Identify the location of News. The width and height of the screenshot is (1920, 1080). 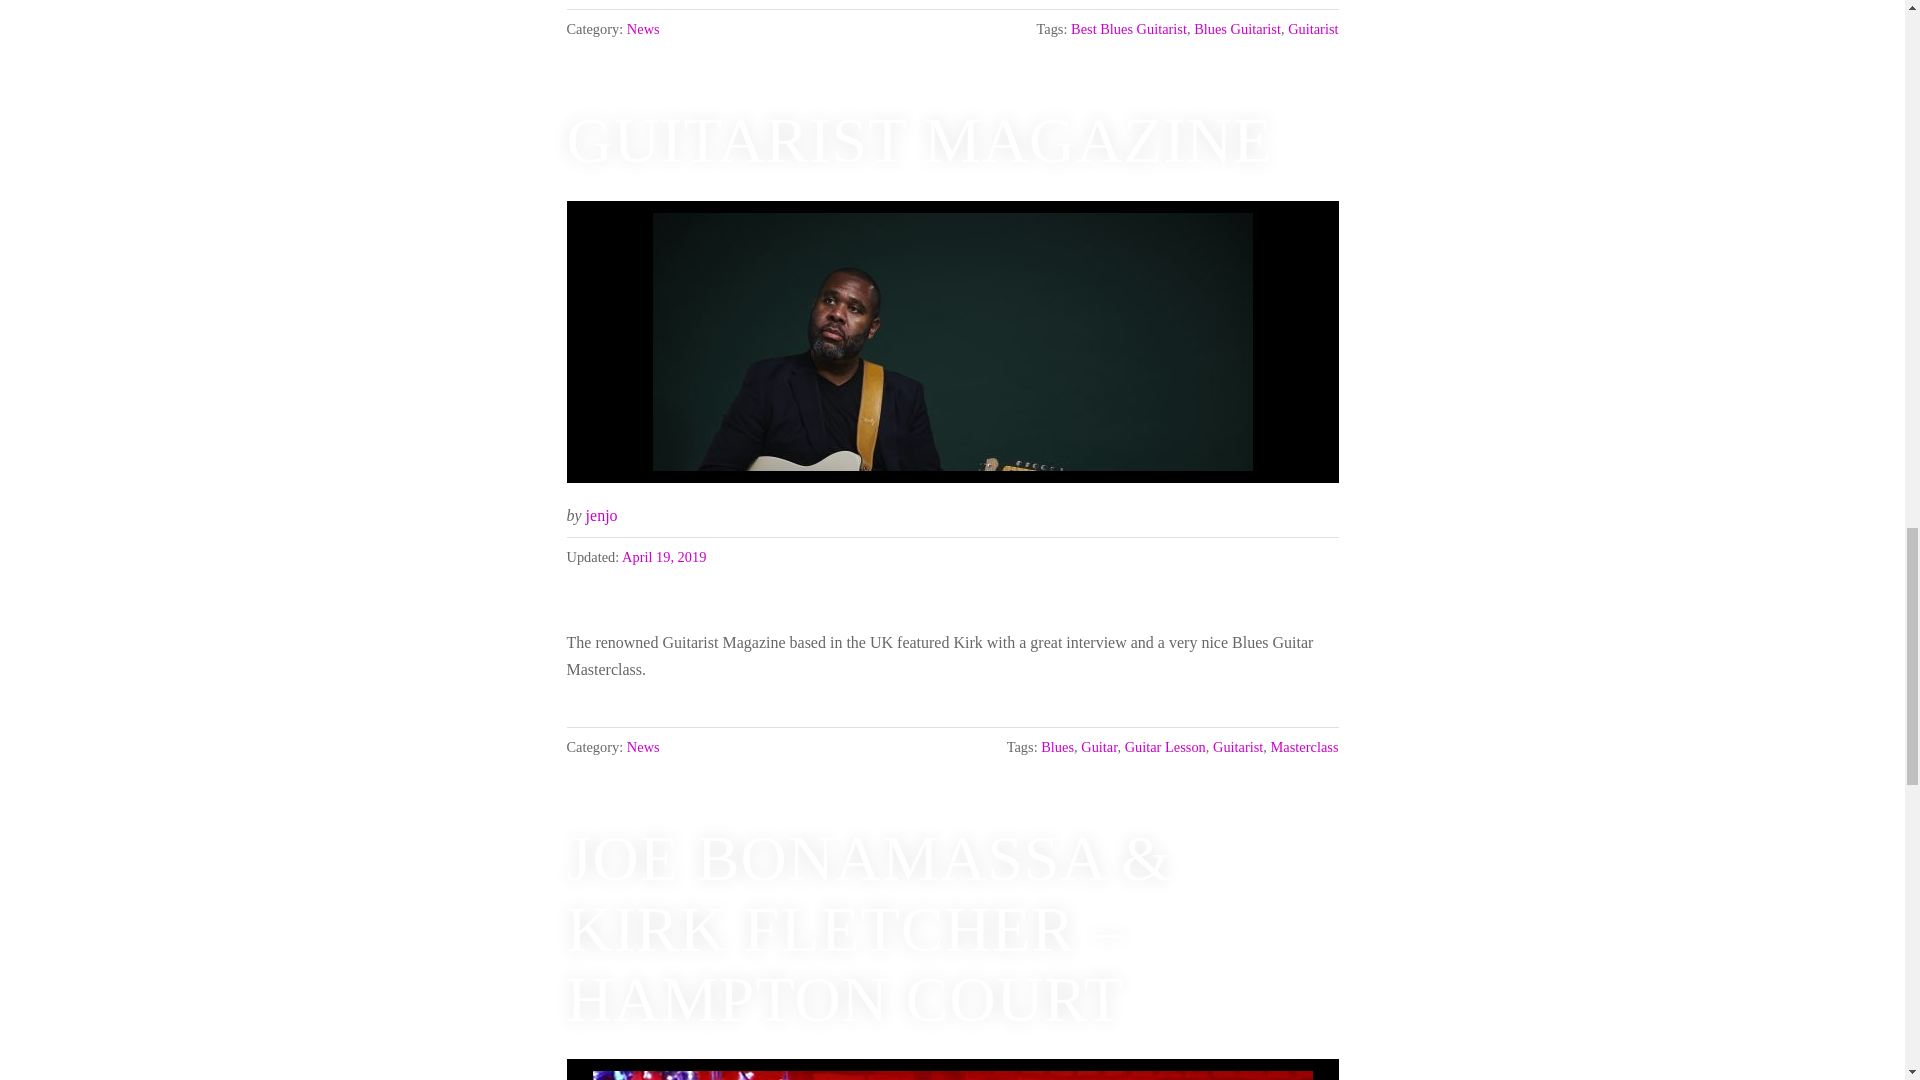
(644, 28).